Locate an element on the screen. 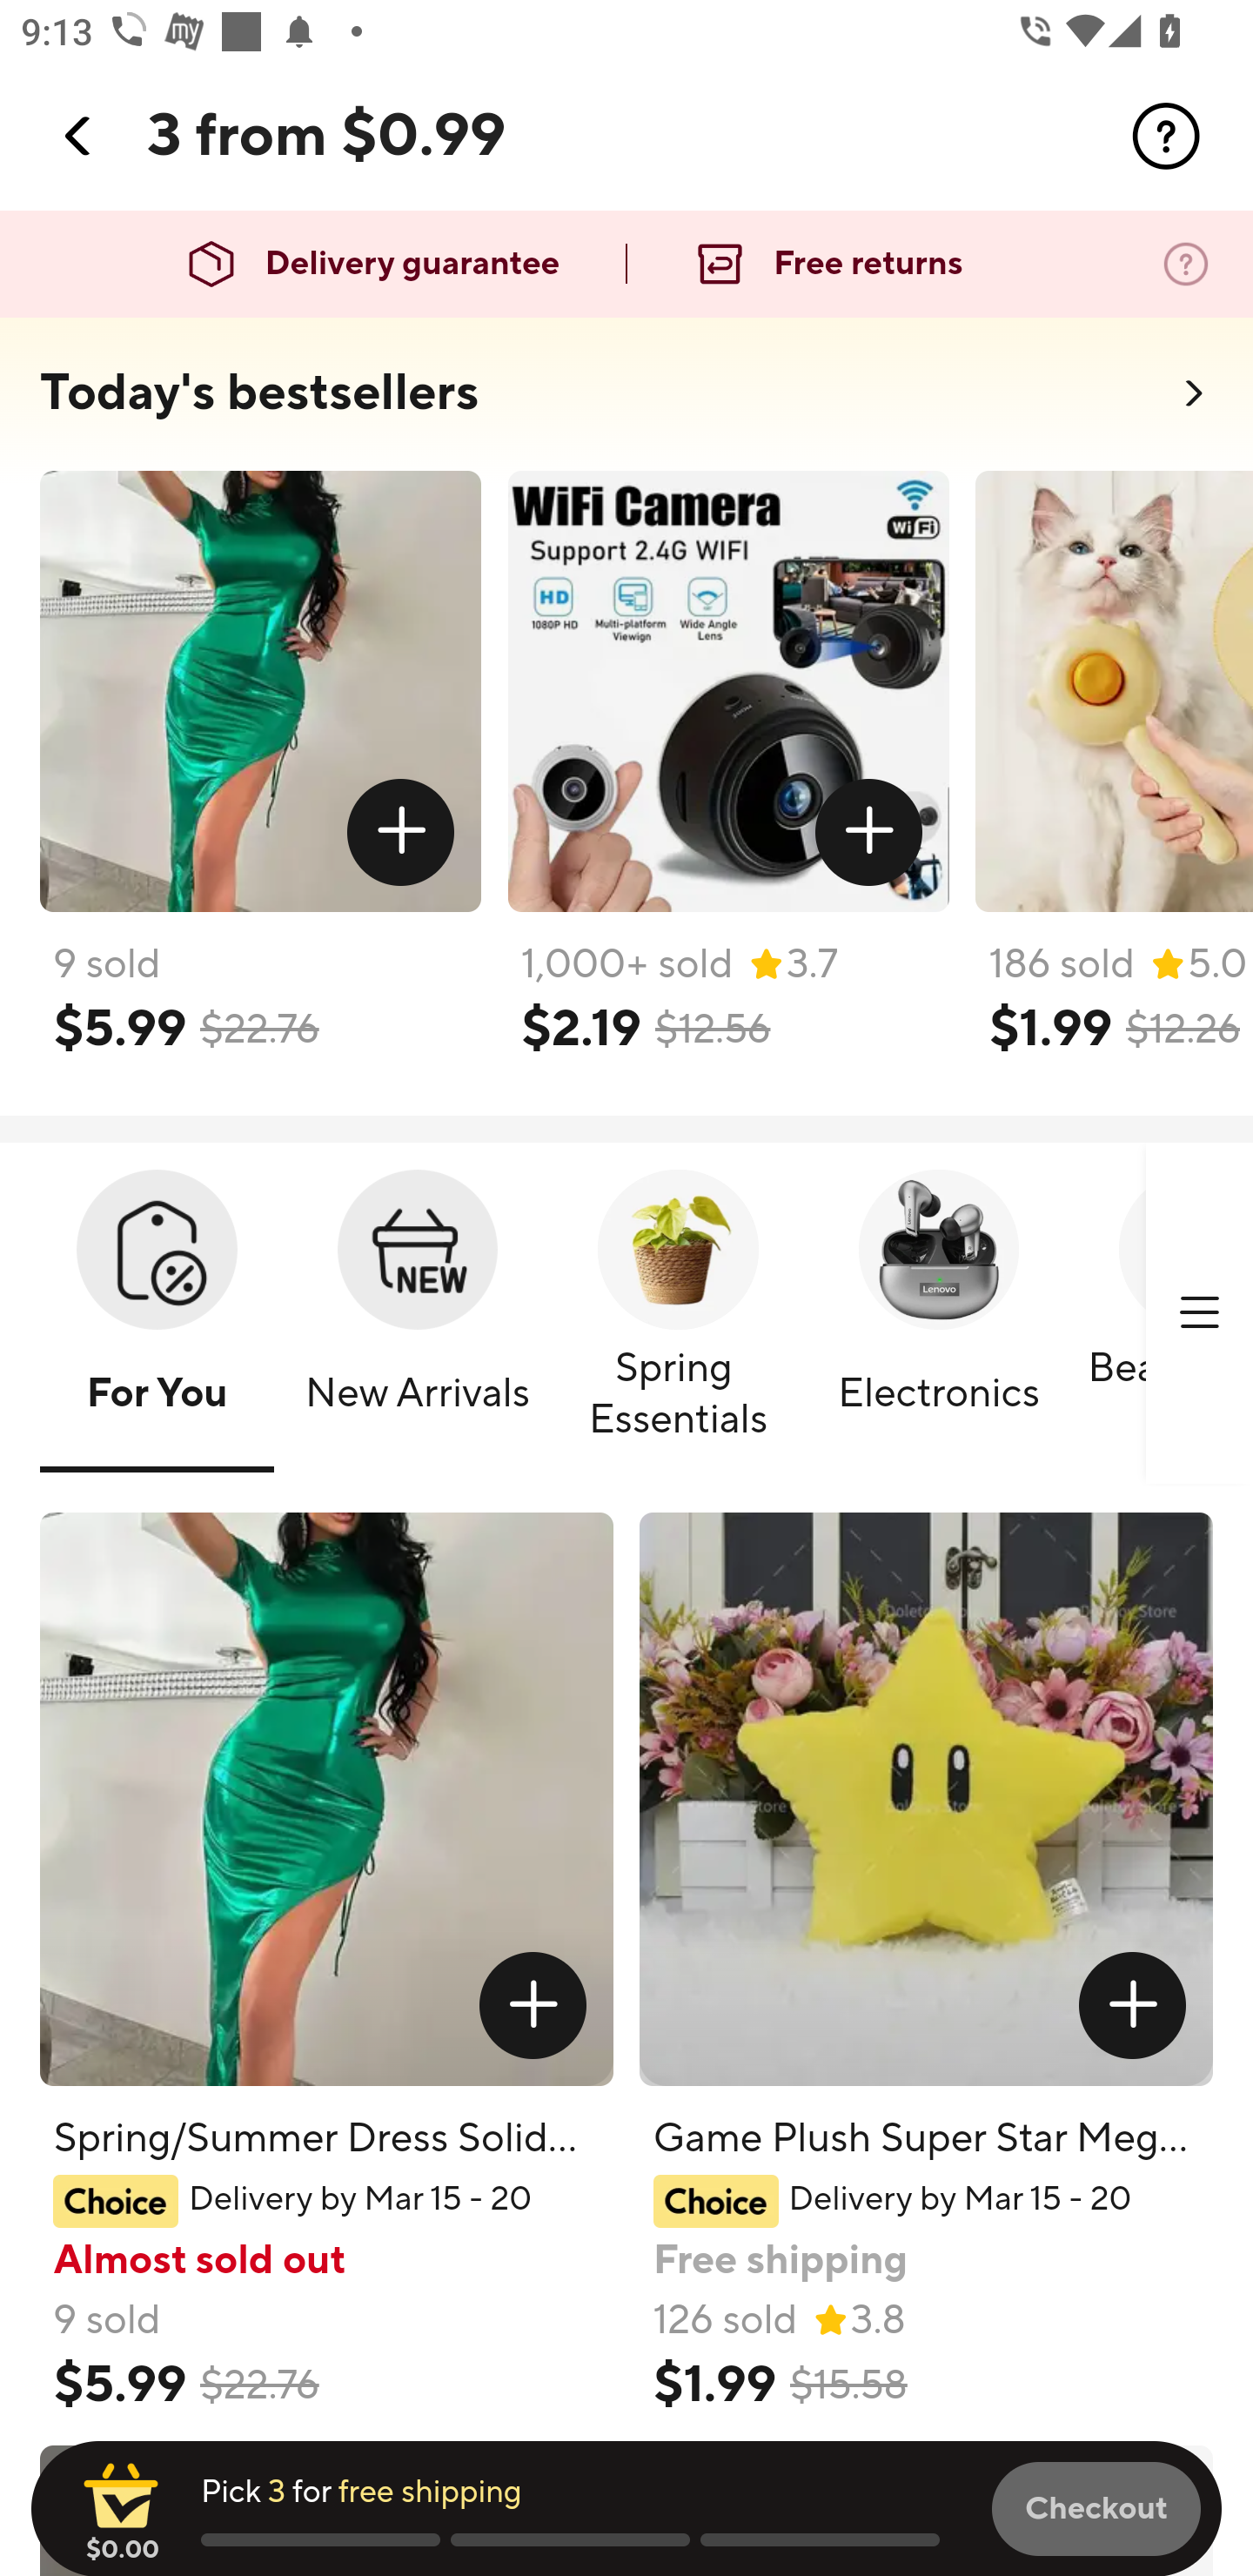 The image size is (1253, 2576).  is located at coordinates (402, 833).